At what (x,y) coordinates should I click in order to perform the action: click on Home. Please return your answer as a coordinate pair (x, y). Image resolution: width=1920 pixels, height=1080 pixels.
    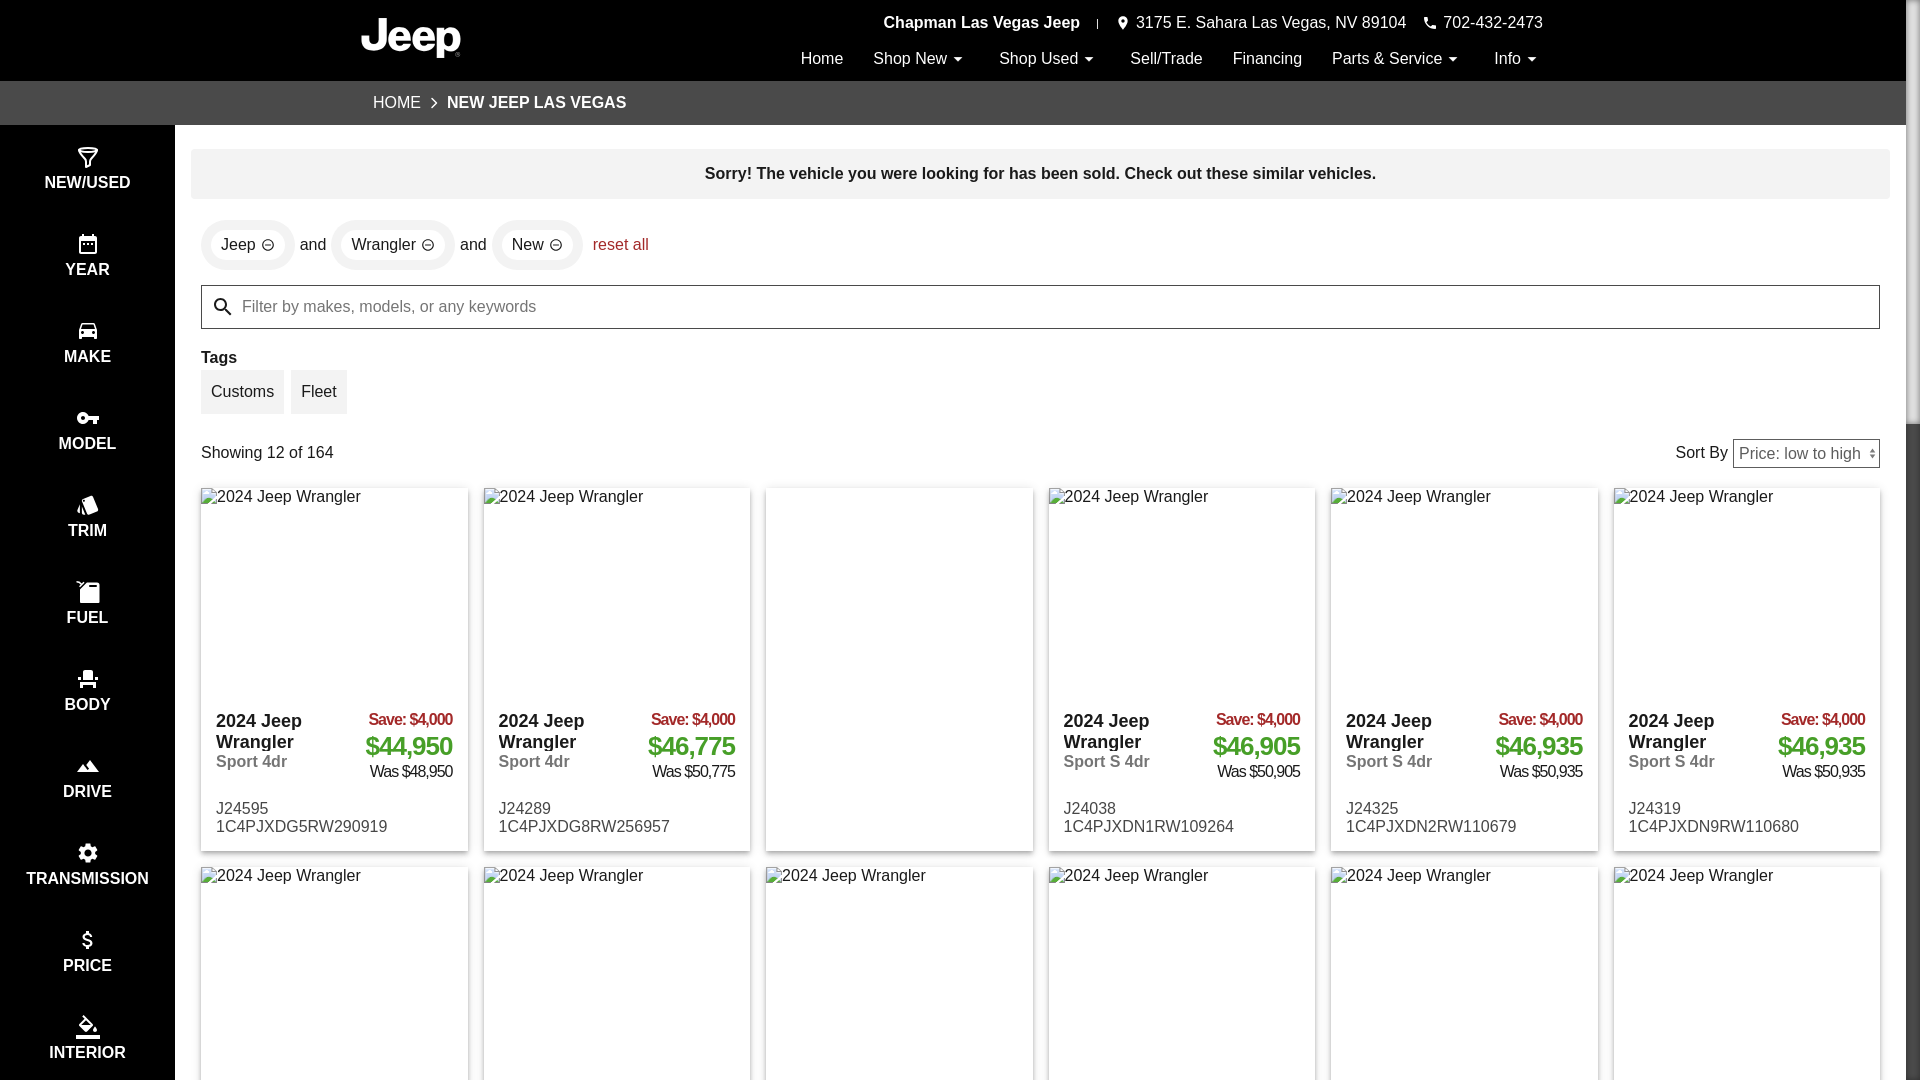
    Looking at the image, I should click on (822, 58).